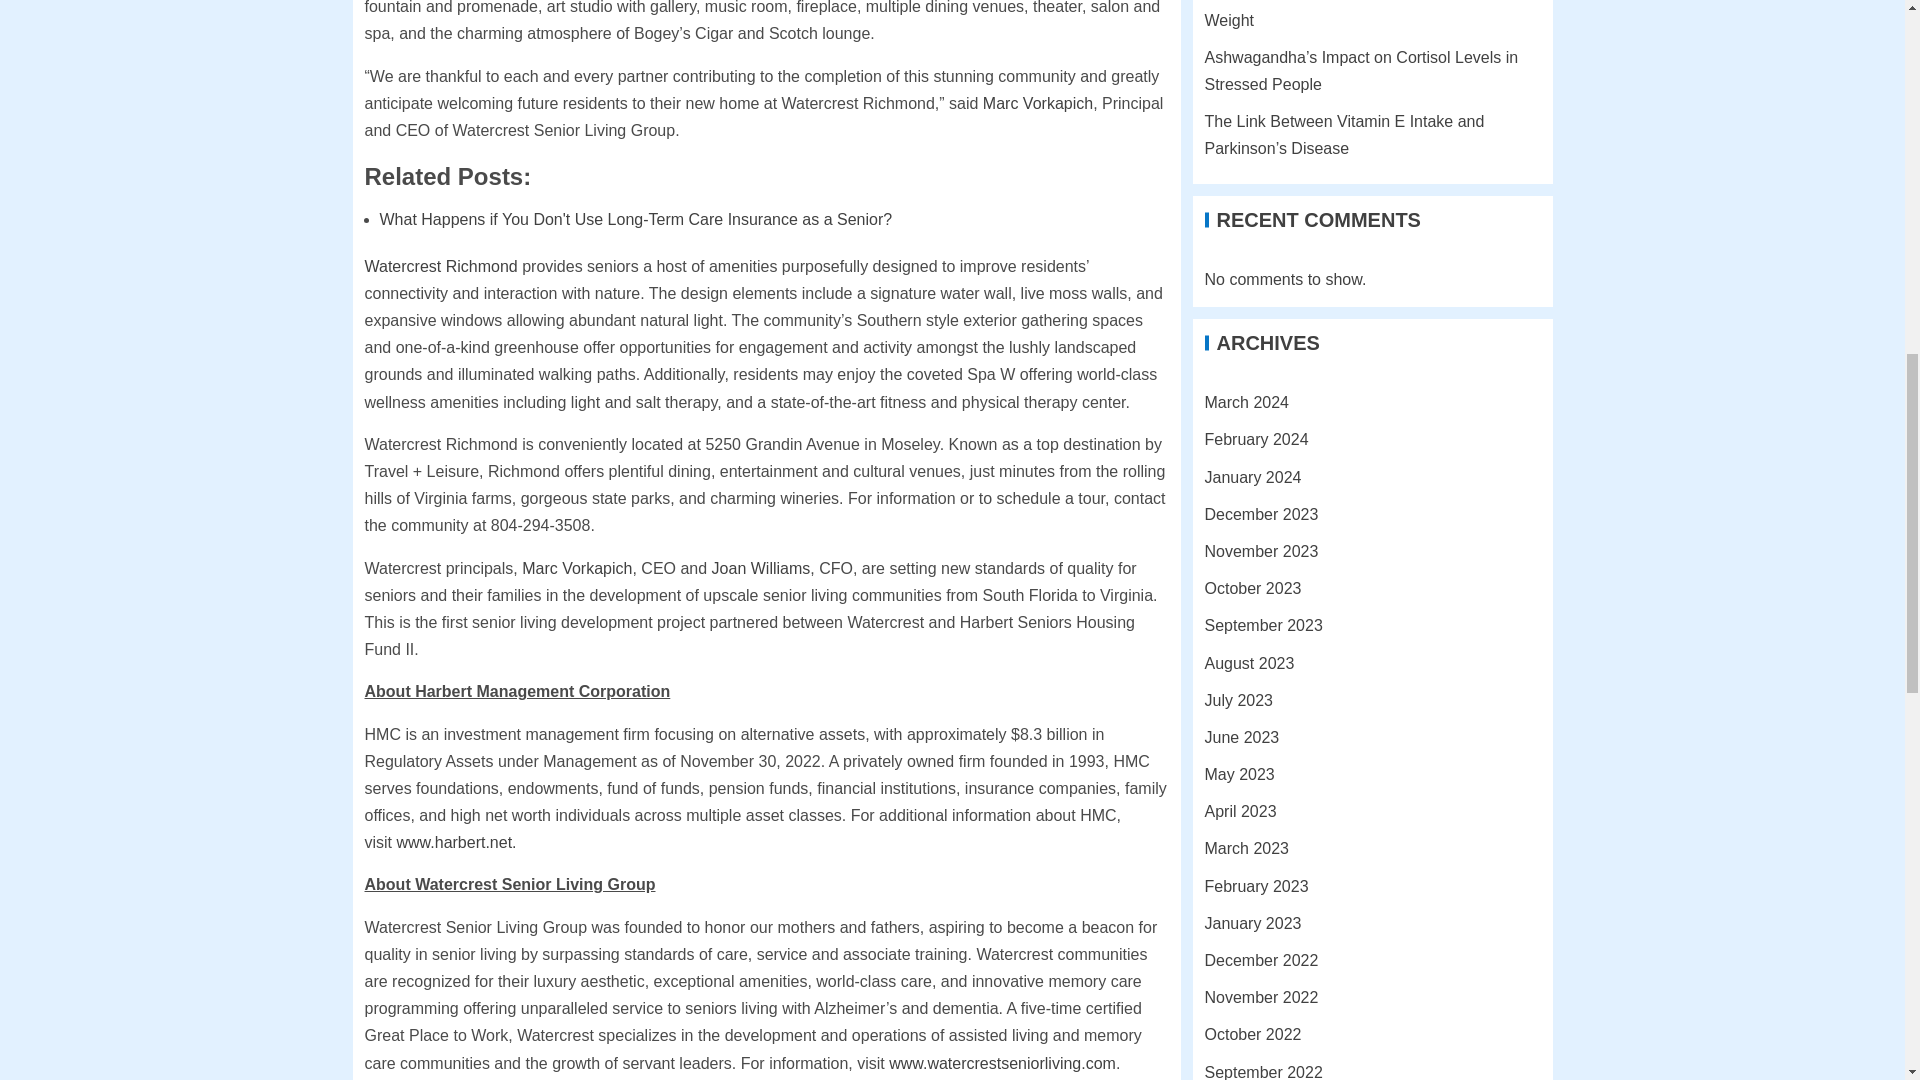  Describe the element at coordinates (440, 266) in the screenshot. I see `Watercrest Richmond` at that location.